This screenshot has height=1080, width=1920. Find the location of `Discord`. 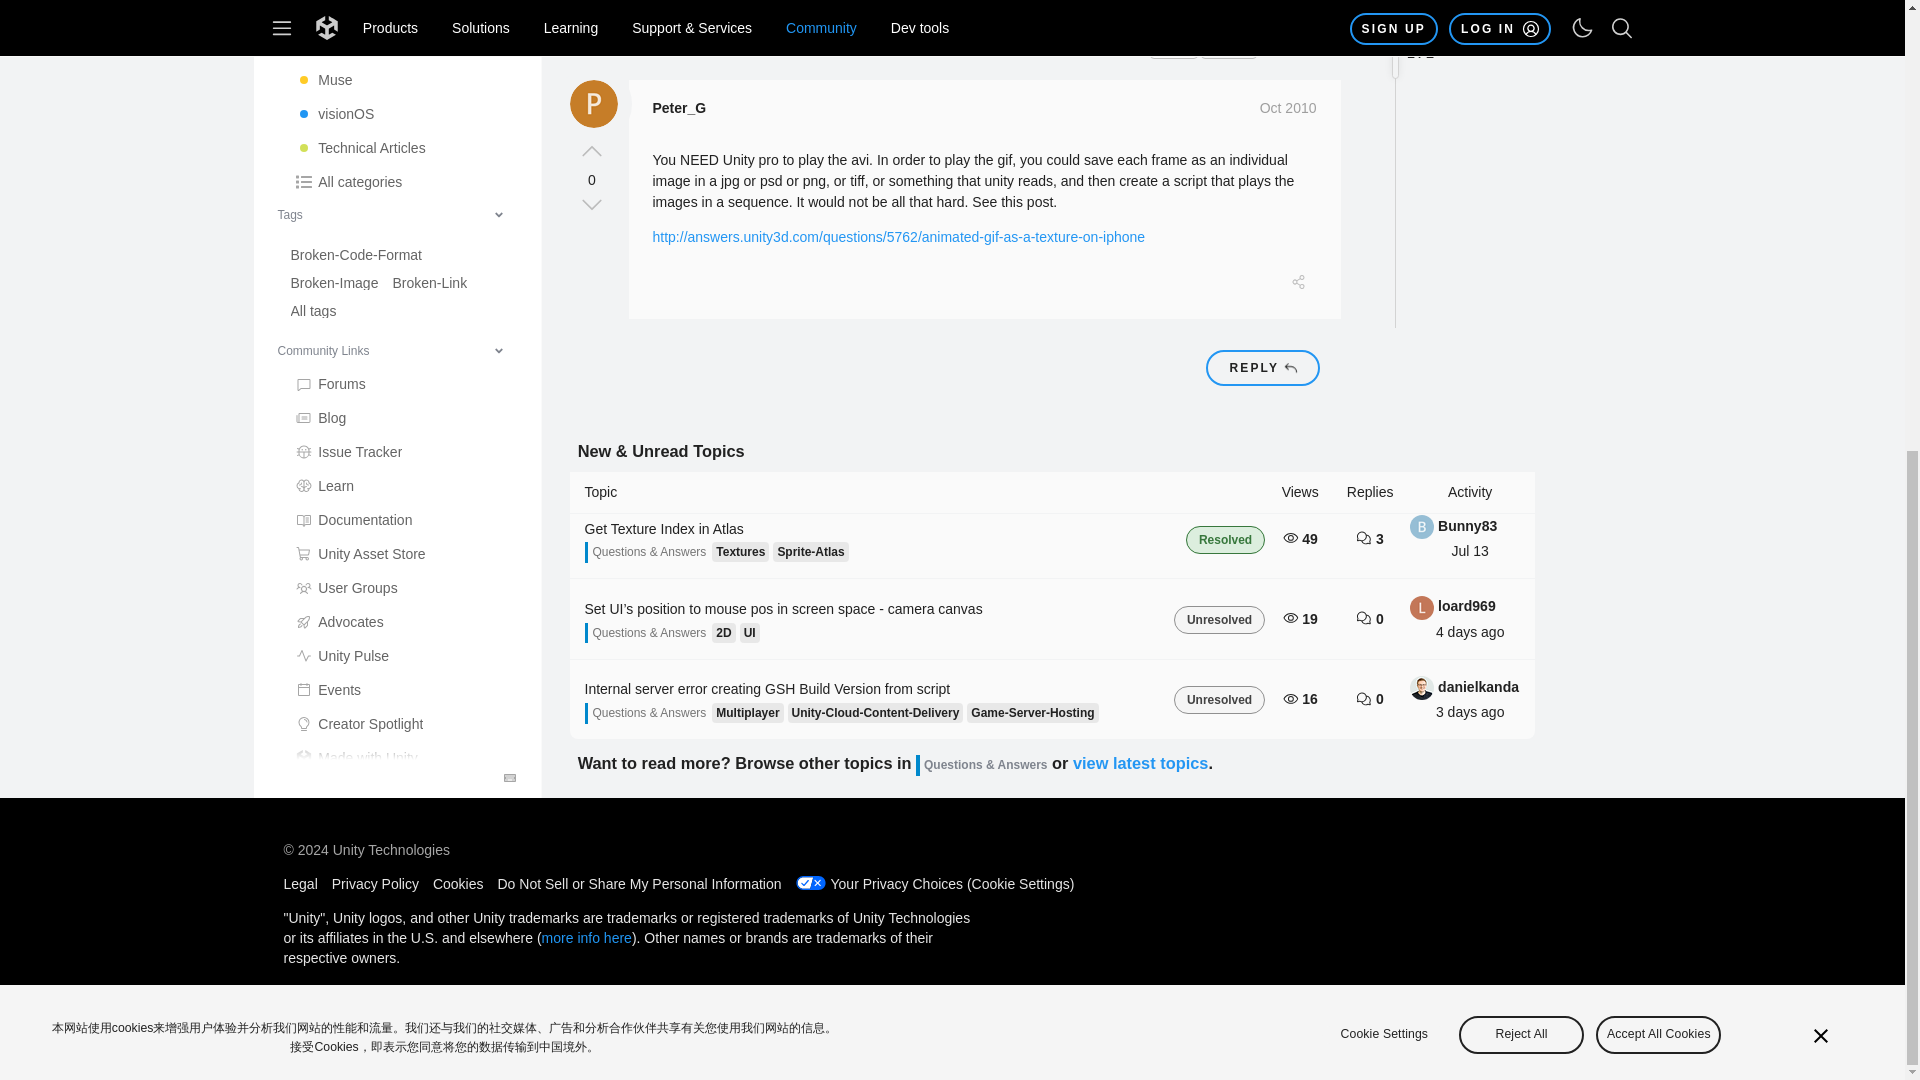

Discord is located at coordinates (404, 442).